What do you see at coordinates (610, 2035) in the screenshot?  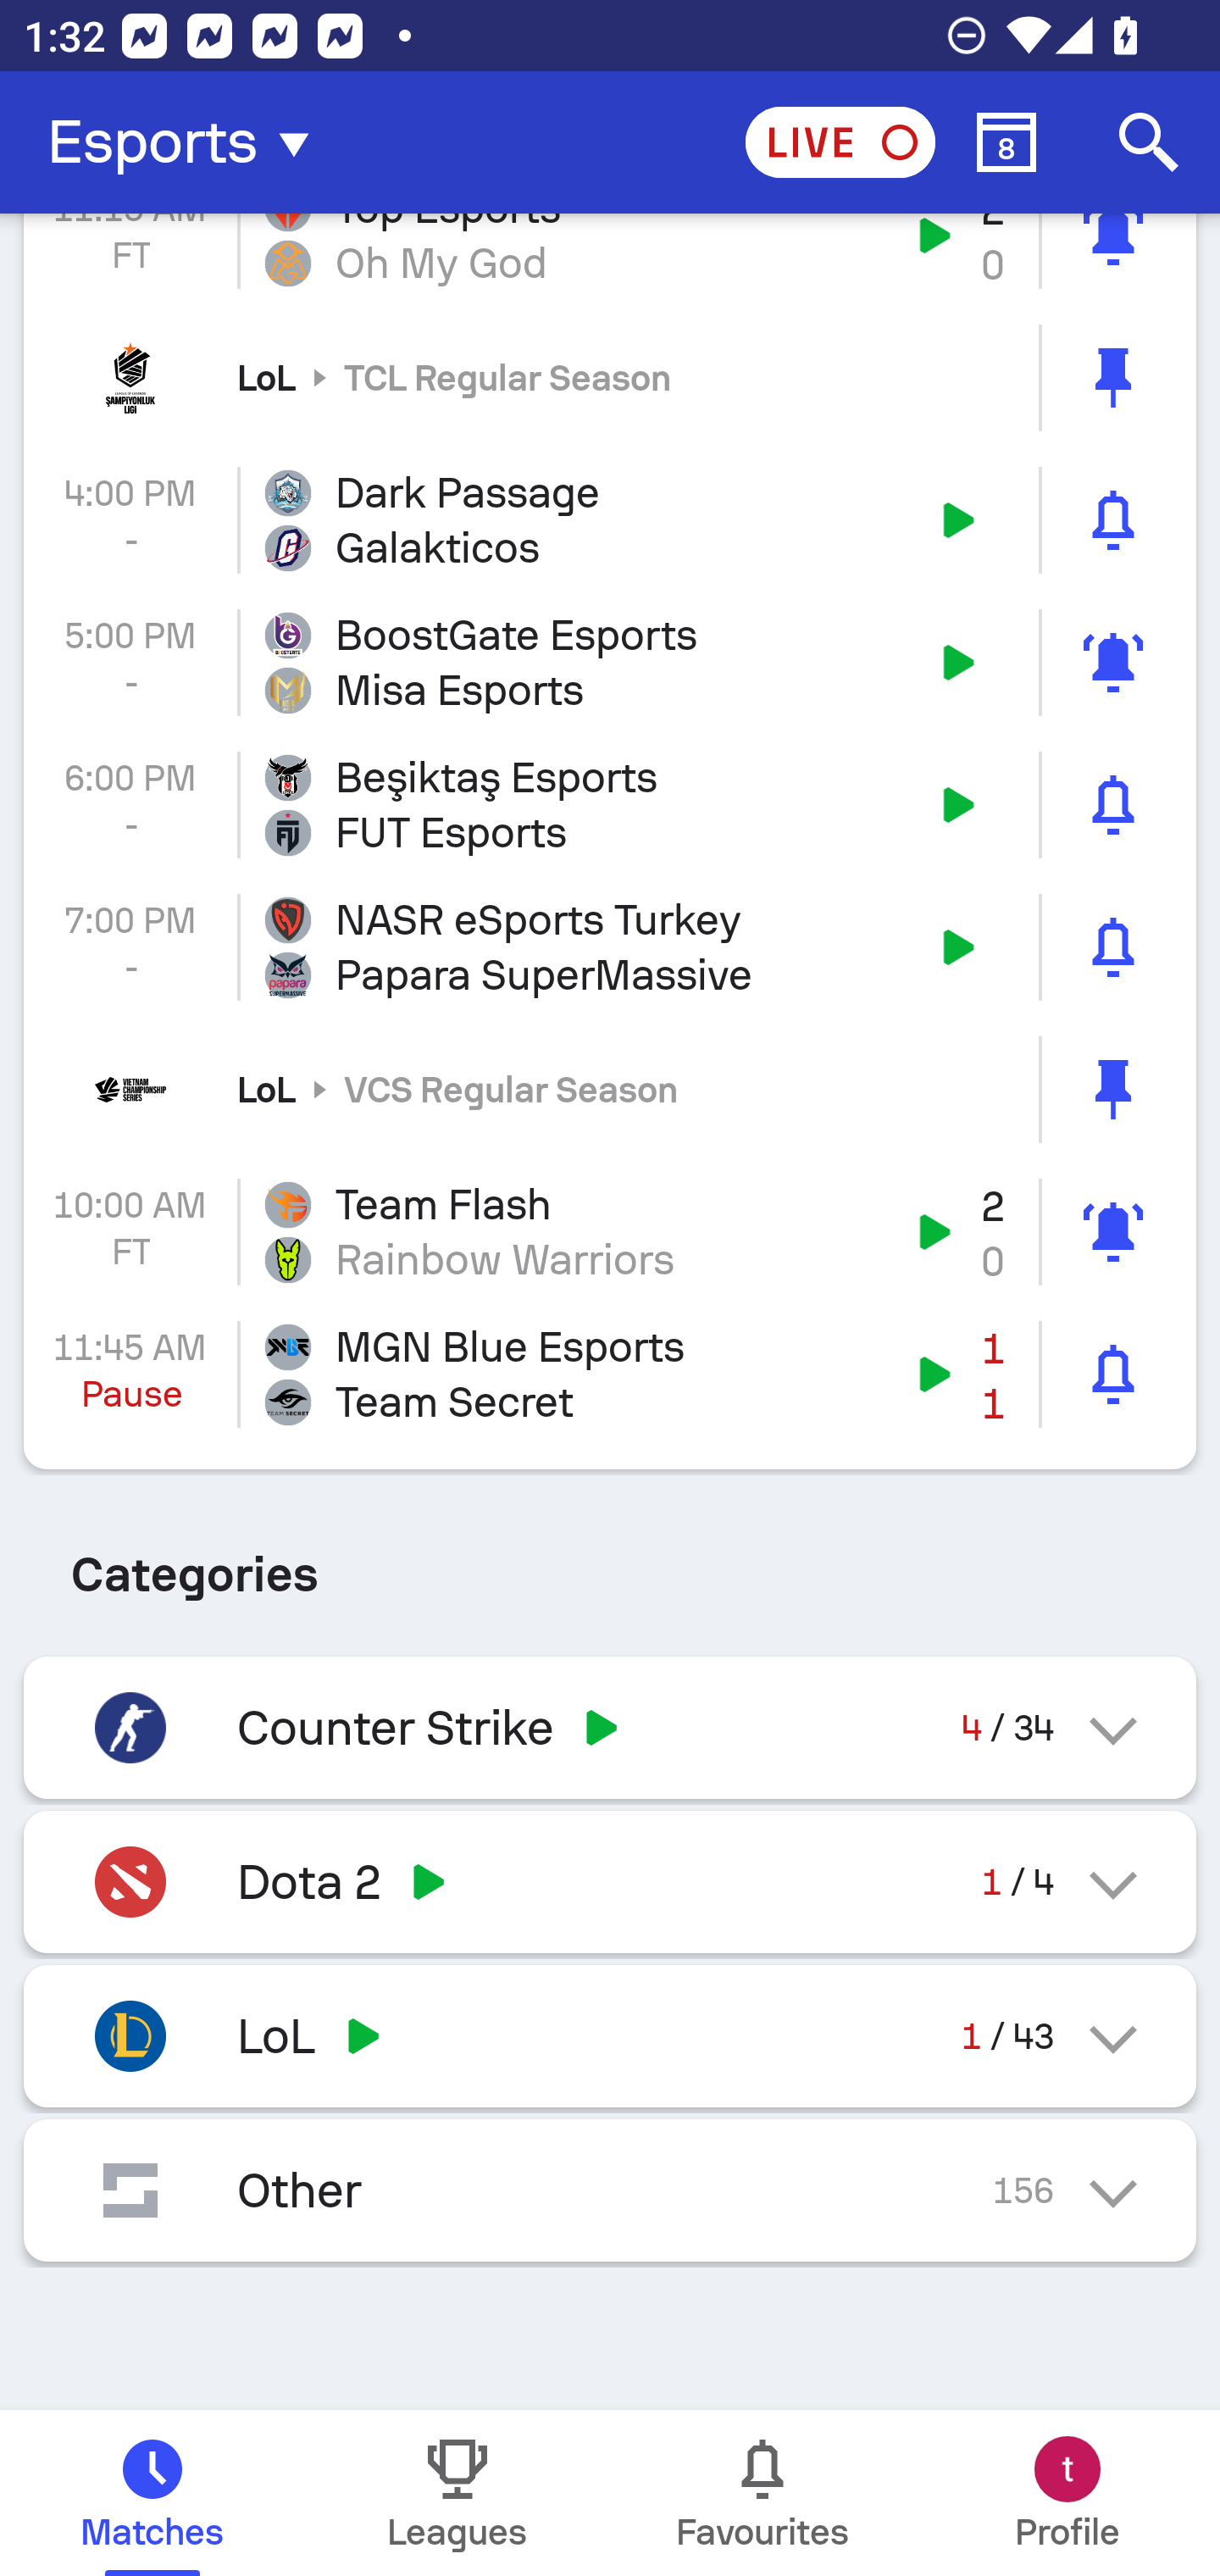 I see `LoL 1 / 43` at bounding box center [610, 2035].